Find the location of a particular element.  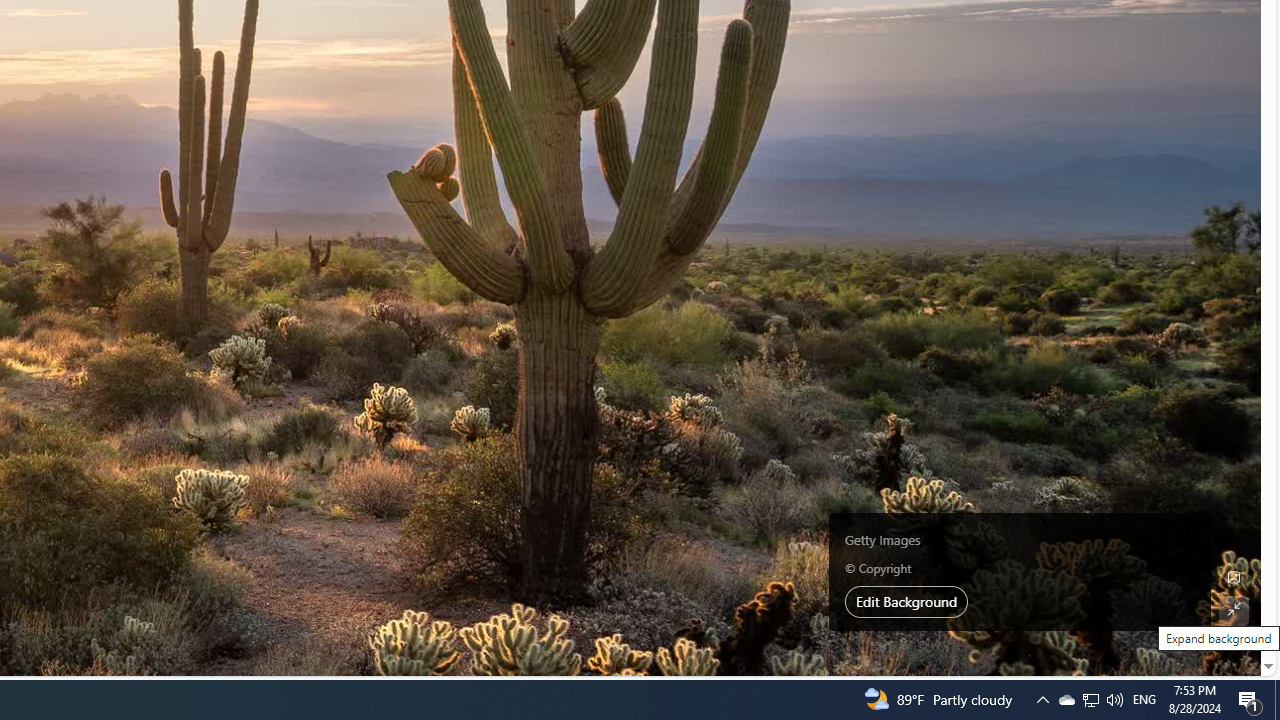

Play Now is located at coordinates (616, 492).